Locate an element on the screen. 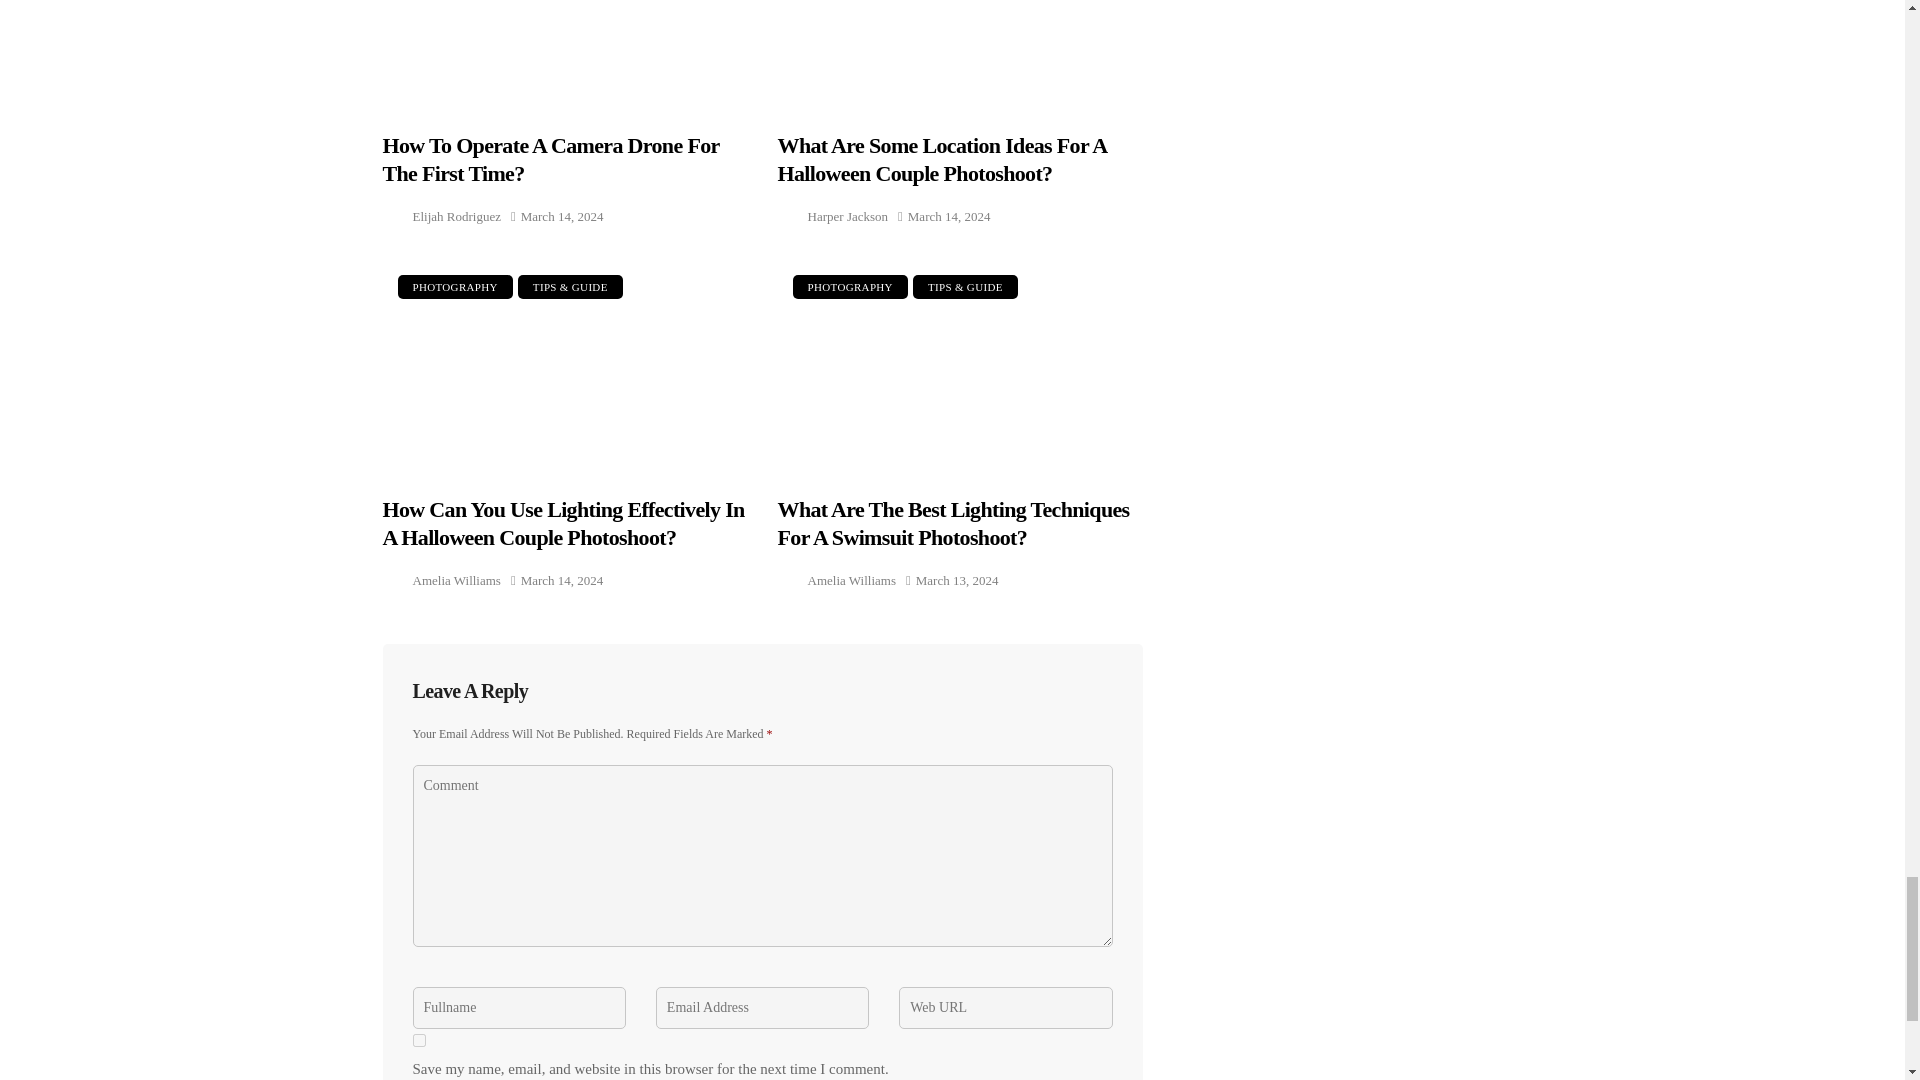 The height and width of the screenshot is (1080, 1920). yes is located at coordinates (418, 1040).